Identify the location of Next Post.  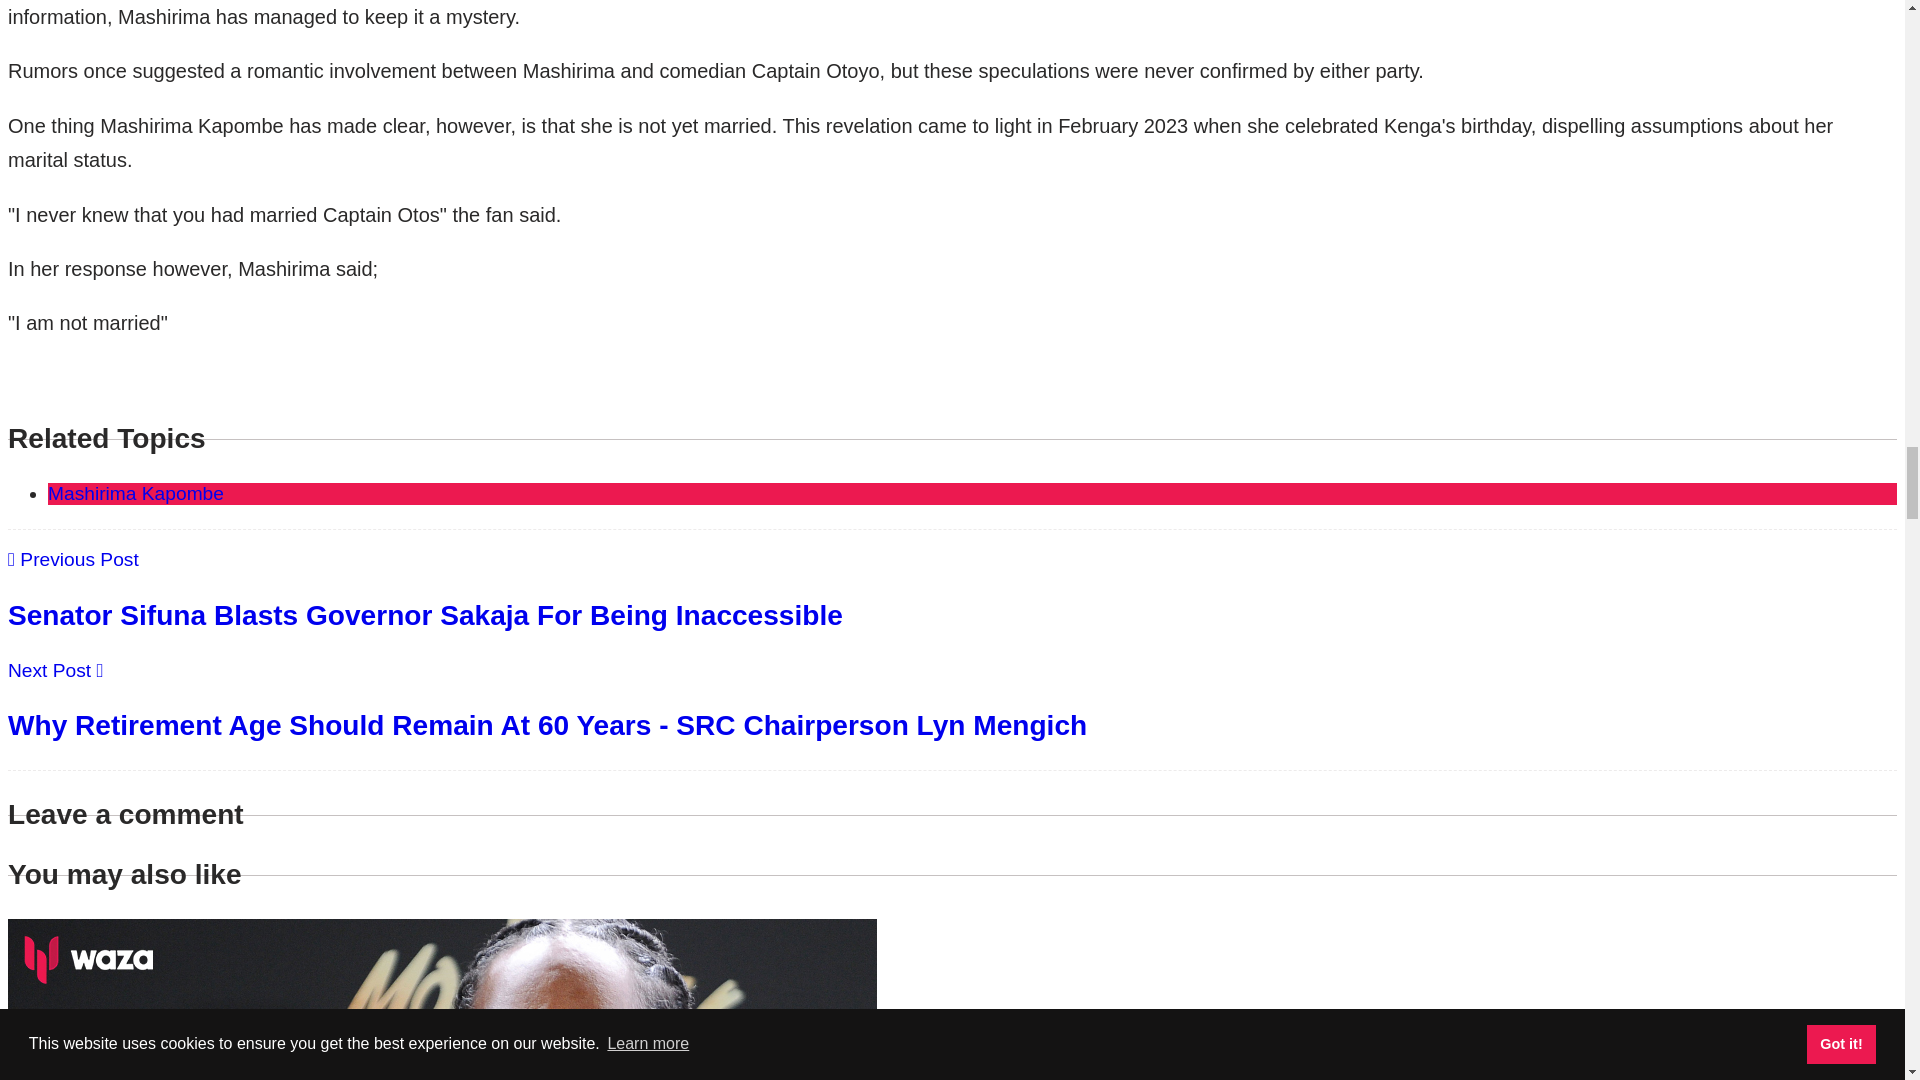
(55, 670).